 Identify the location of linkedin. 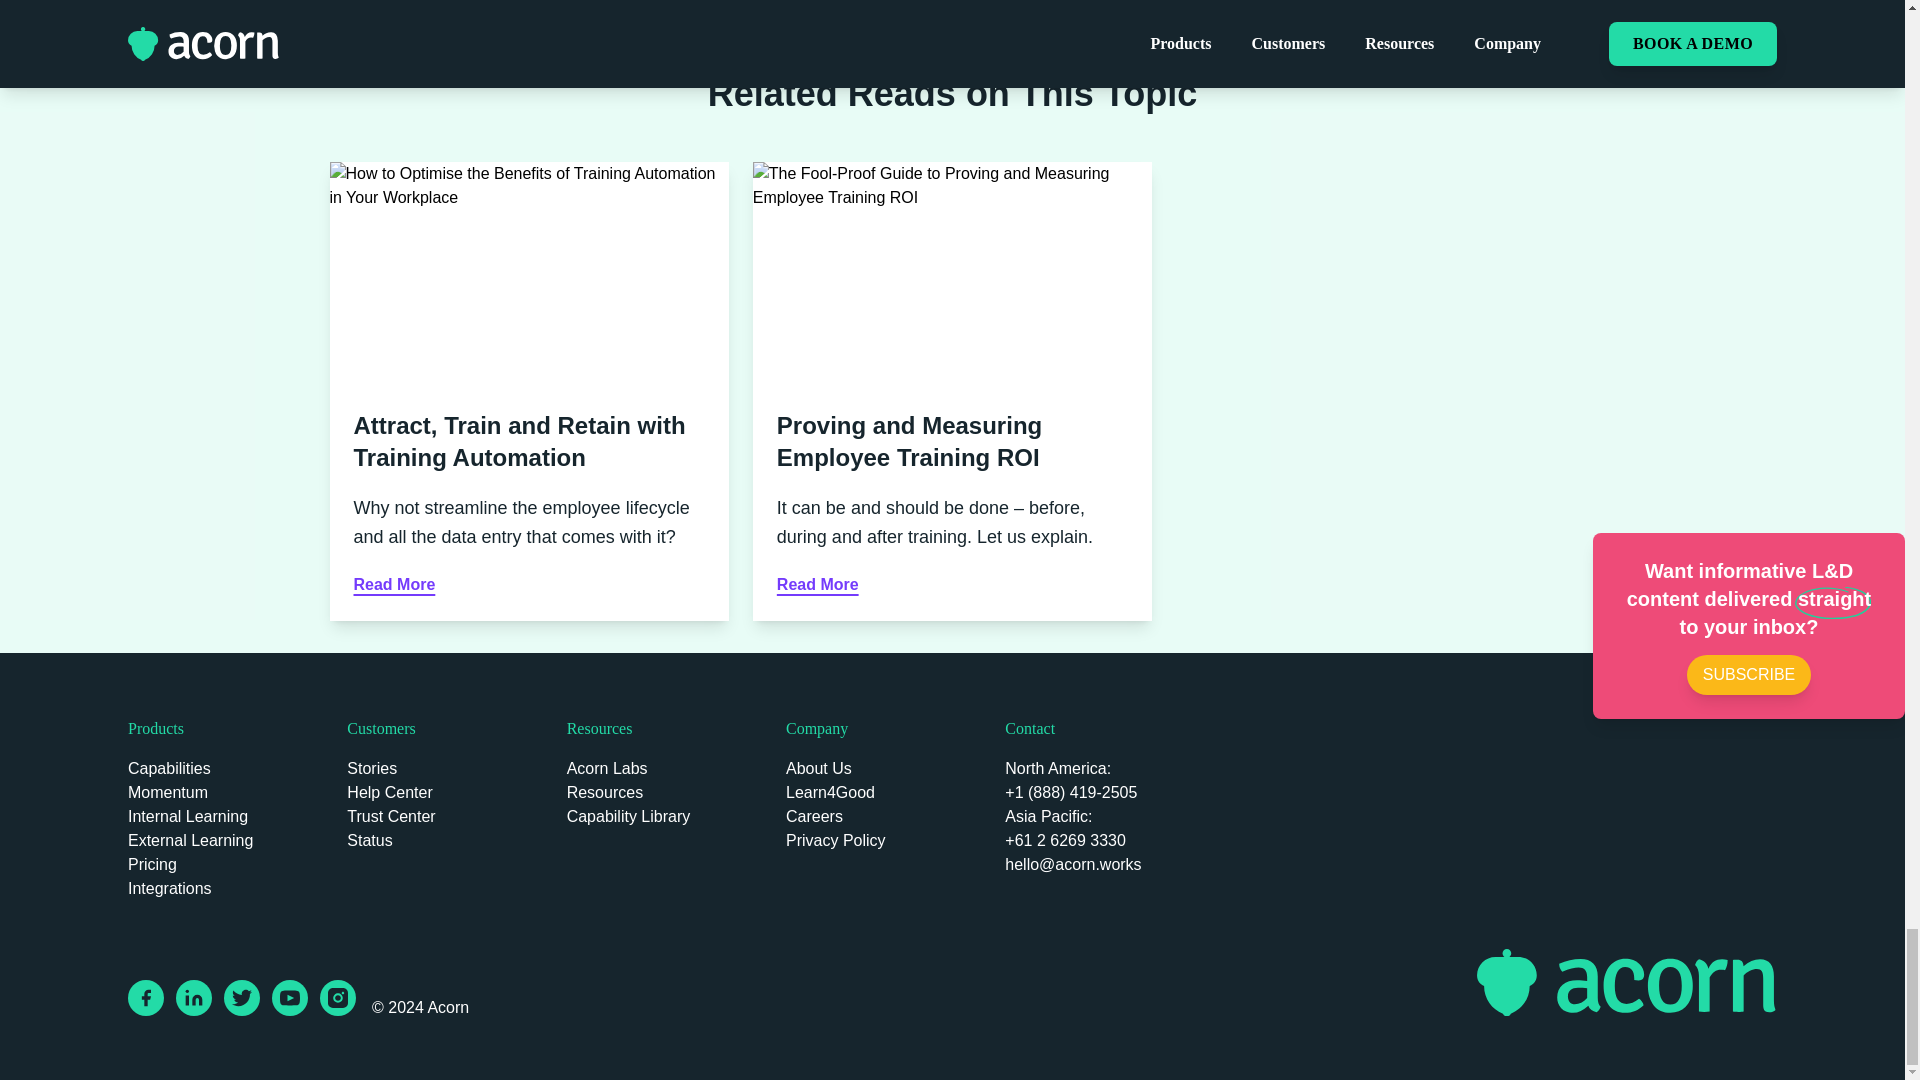
(194, 998).